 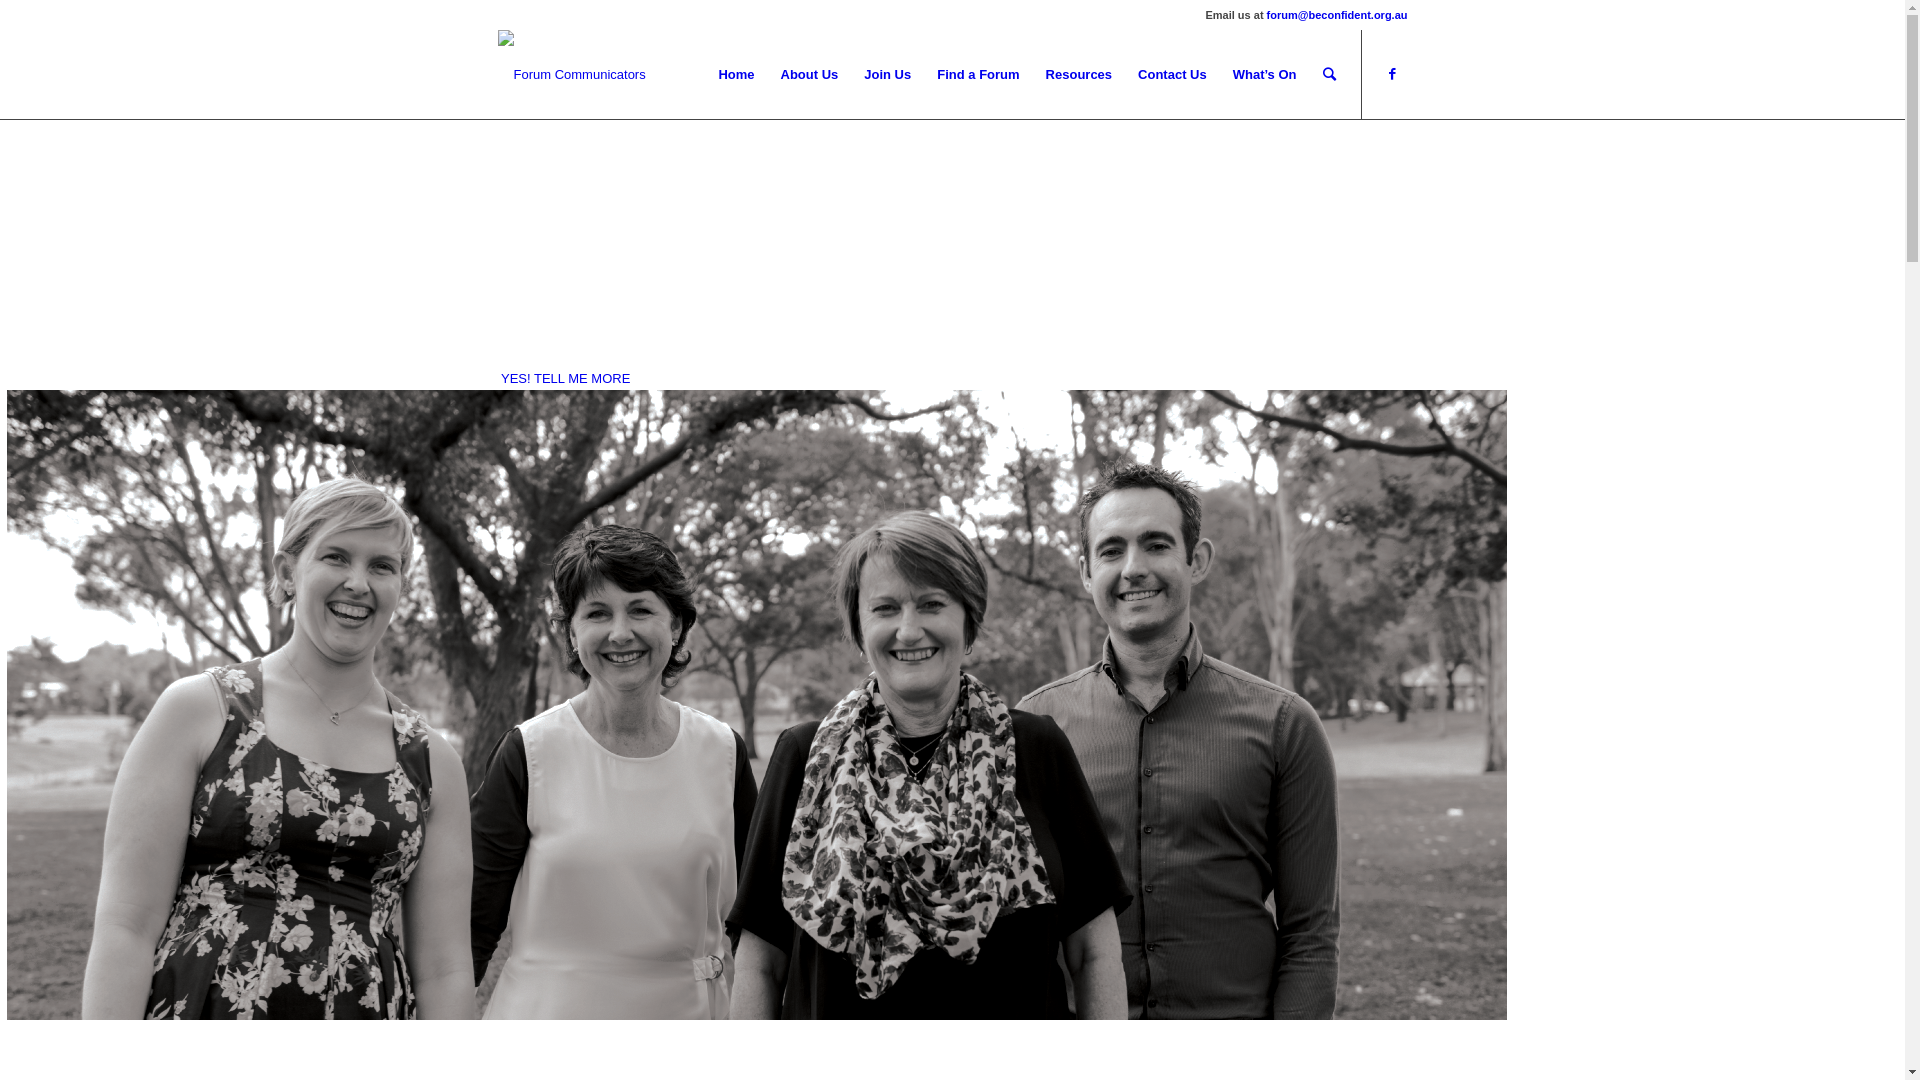 What do you see at coordinates (888, 75) in the screenshot?
I see `Join Us` at bounding box center [888, 75].